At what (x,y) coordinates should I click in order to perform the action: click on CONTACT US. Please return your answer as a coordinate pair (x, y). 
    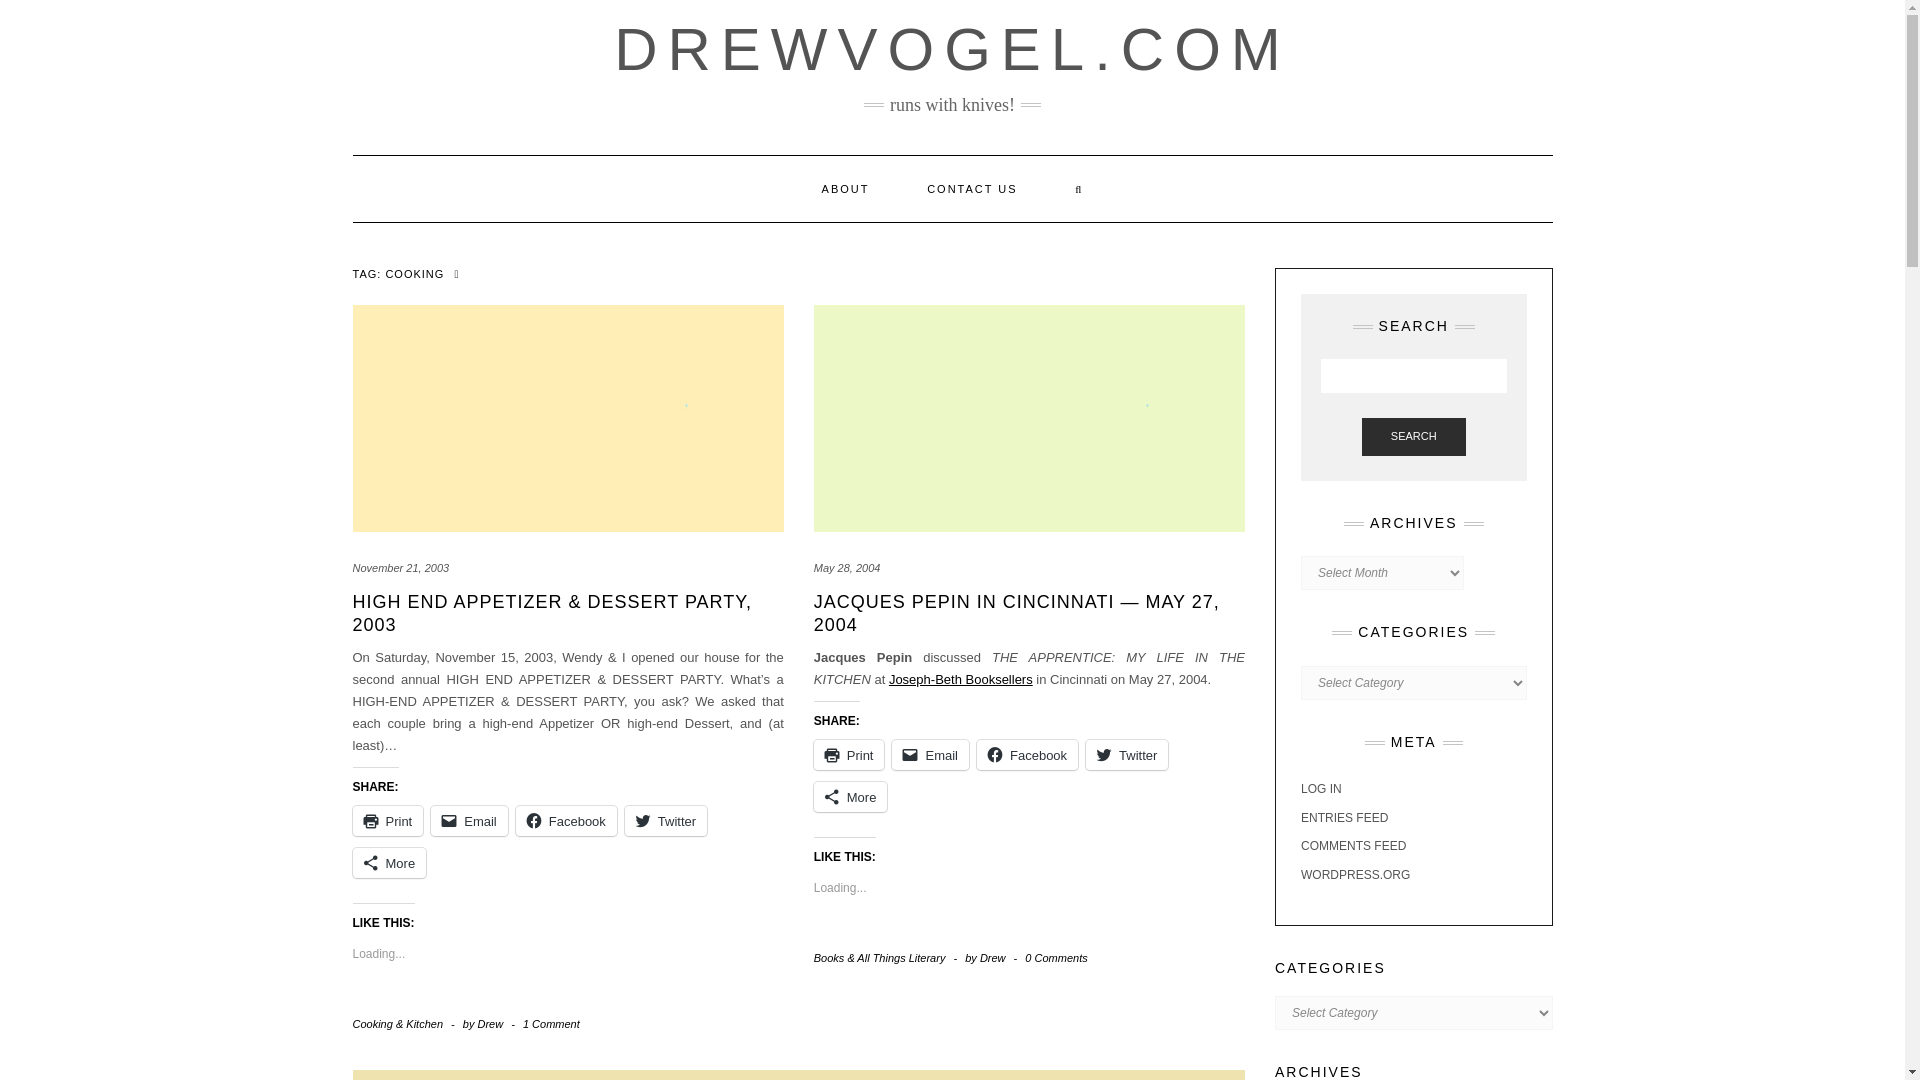
    Looking at the image, I should click on (972, 188).